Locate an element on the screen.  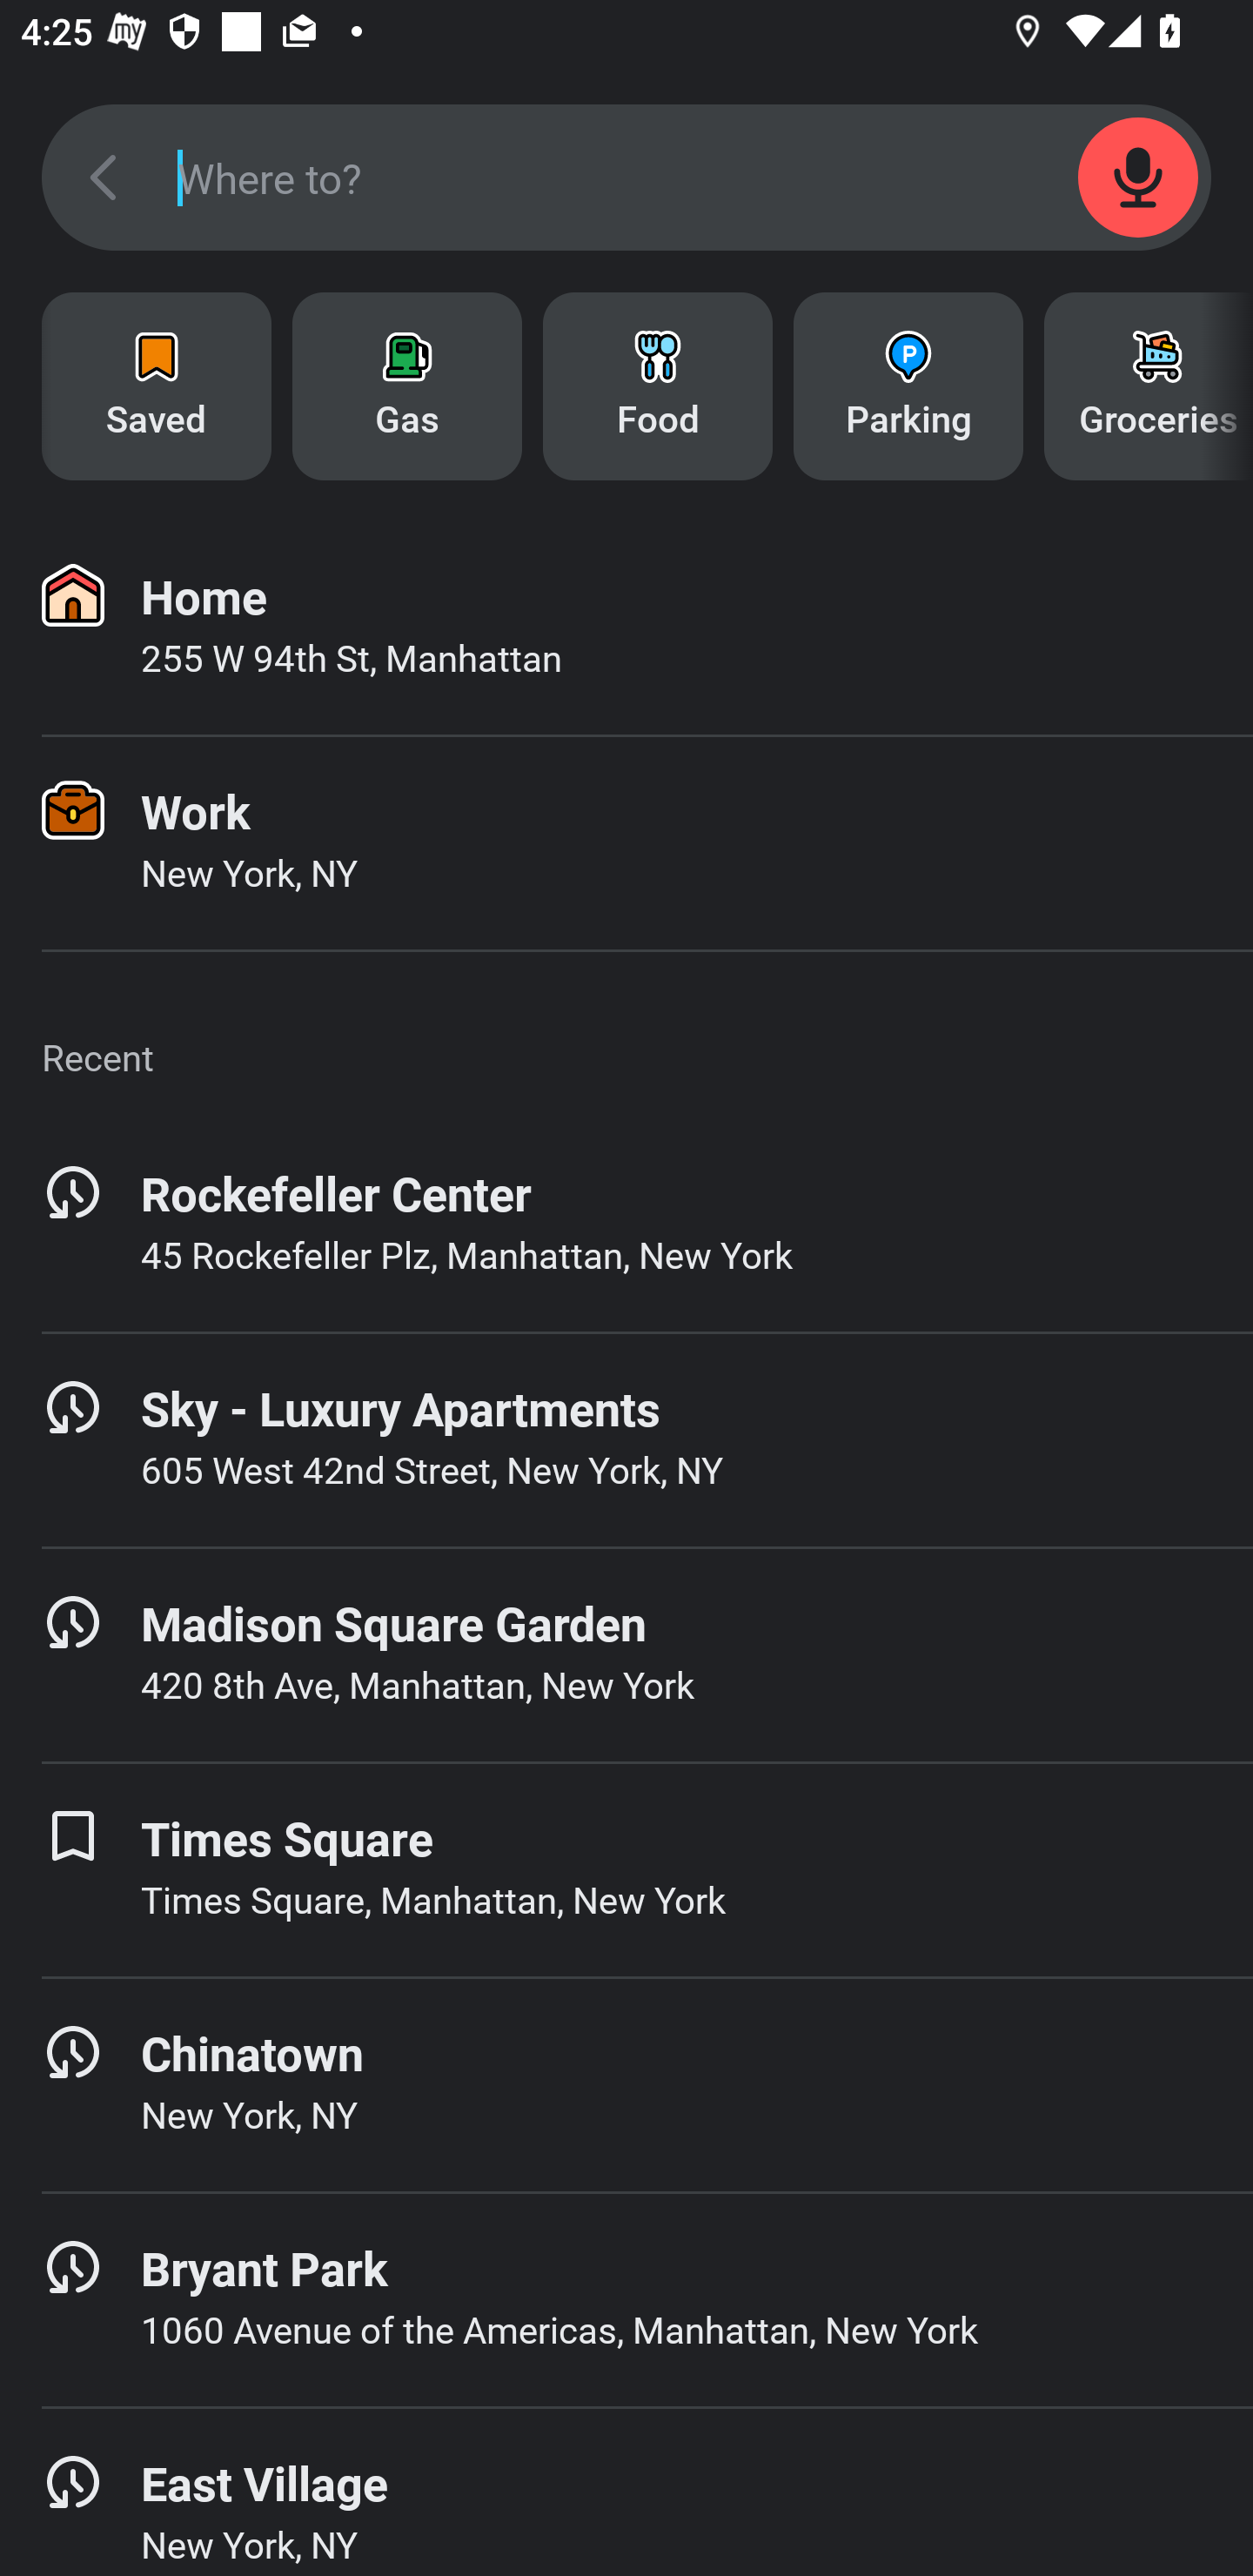
Food is located at coordinates (658, 386).